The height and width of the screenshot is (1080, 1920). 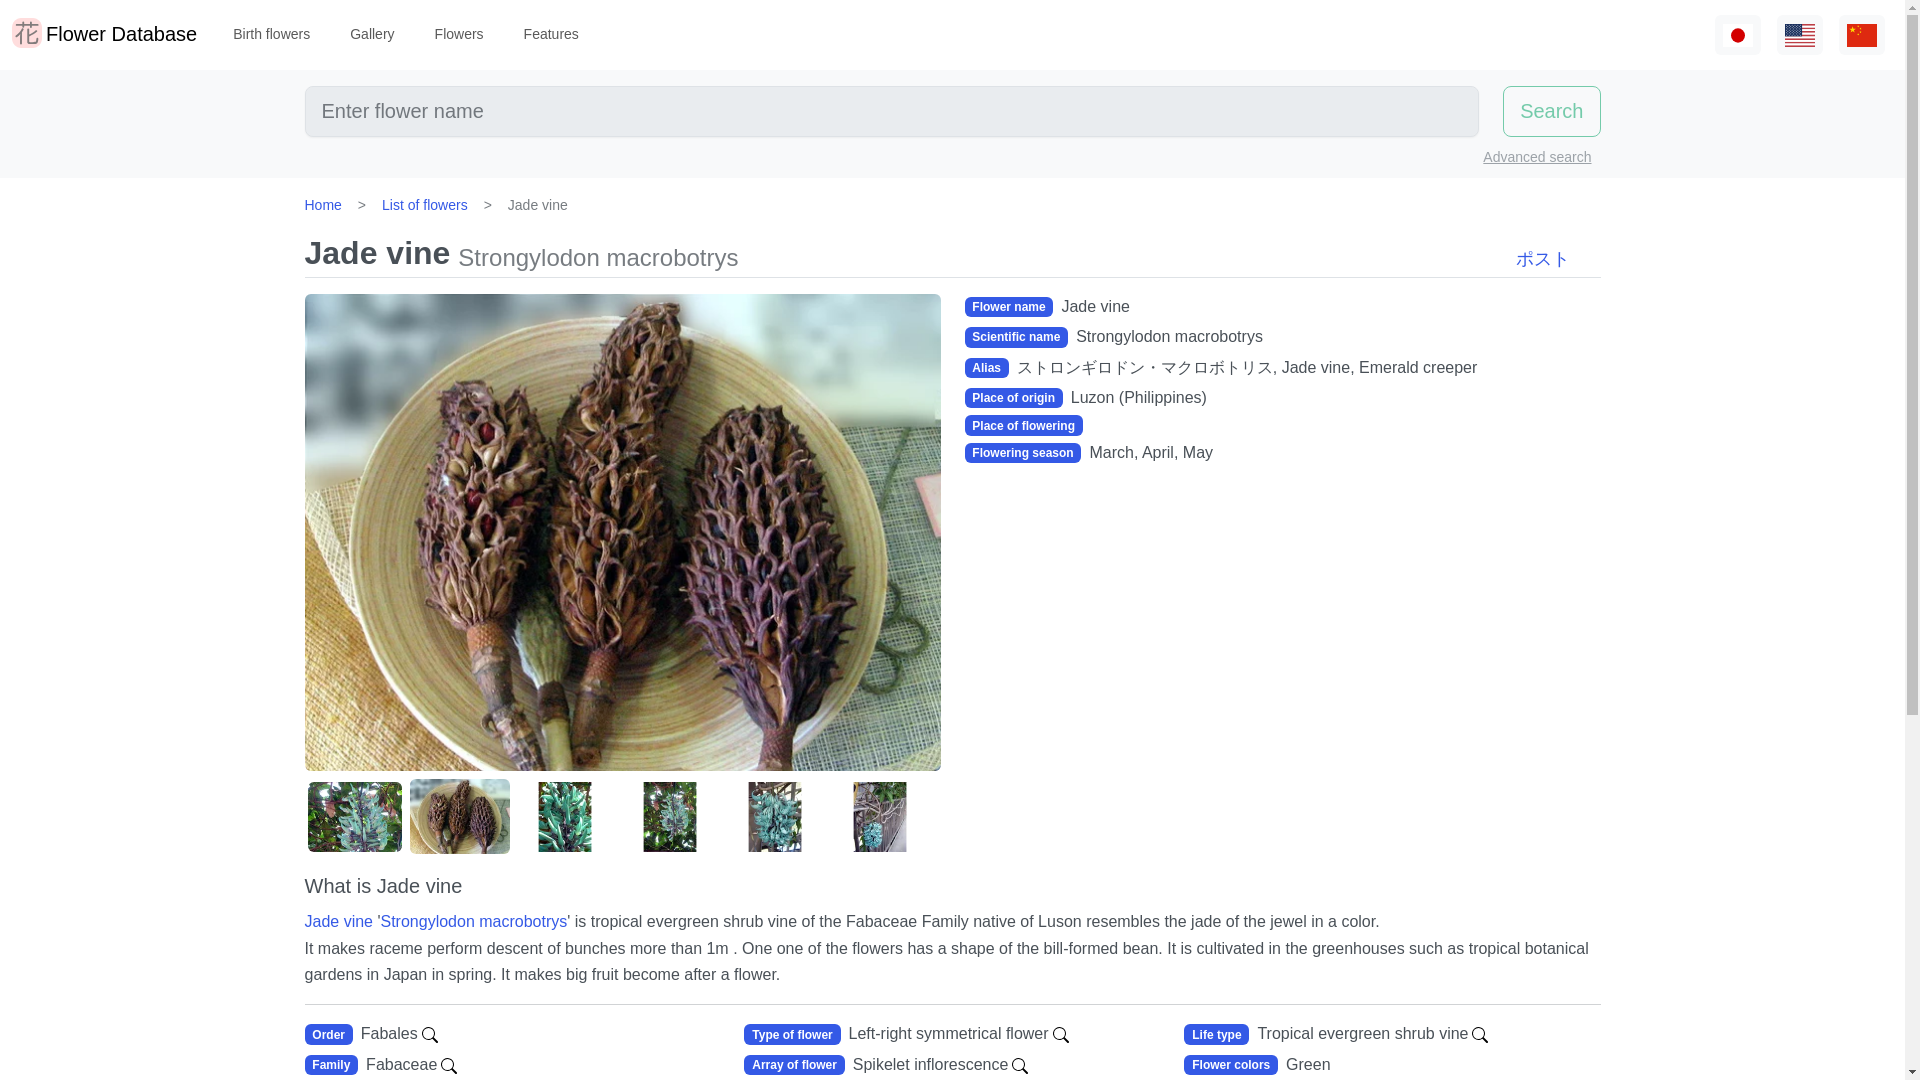 What do you see at coordinates (458, 34) in the screenshot?
I see `Flowers` at bounding box center [458, 34].